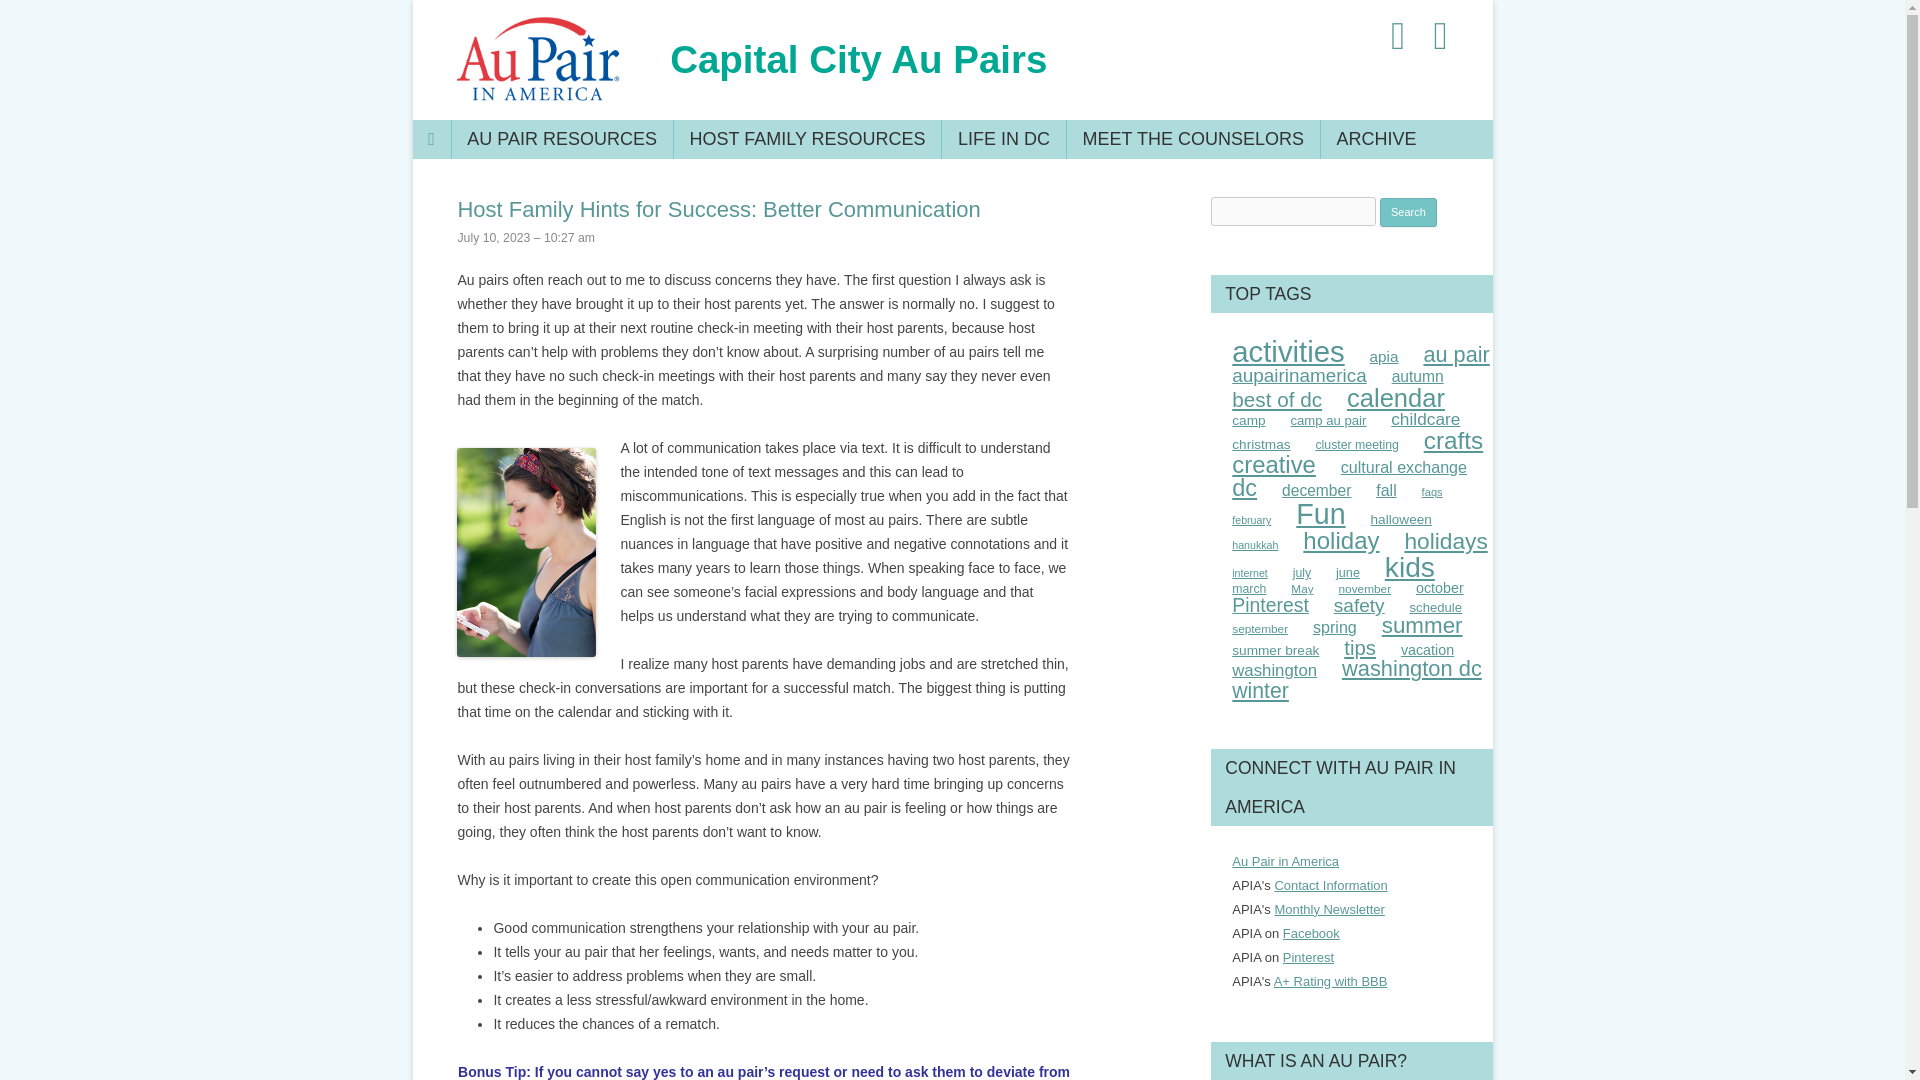  Describe the element at coordinates (1418, 376) in the screenshot. I see `autumn` at that location.